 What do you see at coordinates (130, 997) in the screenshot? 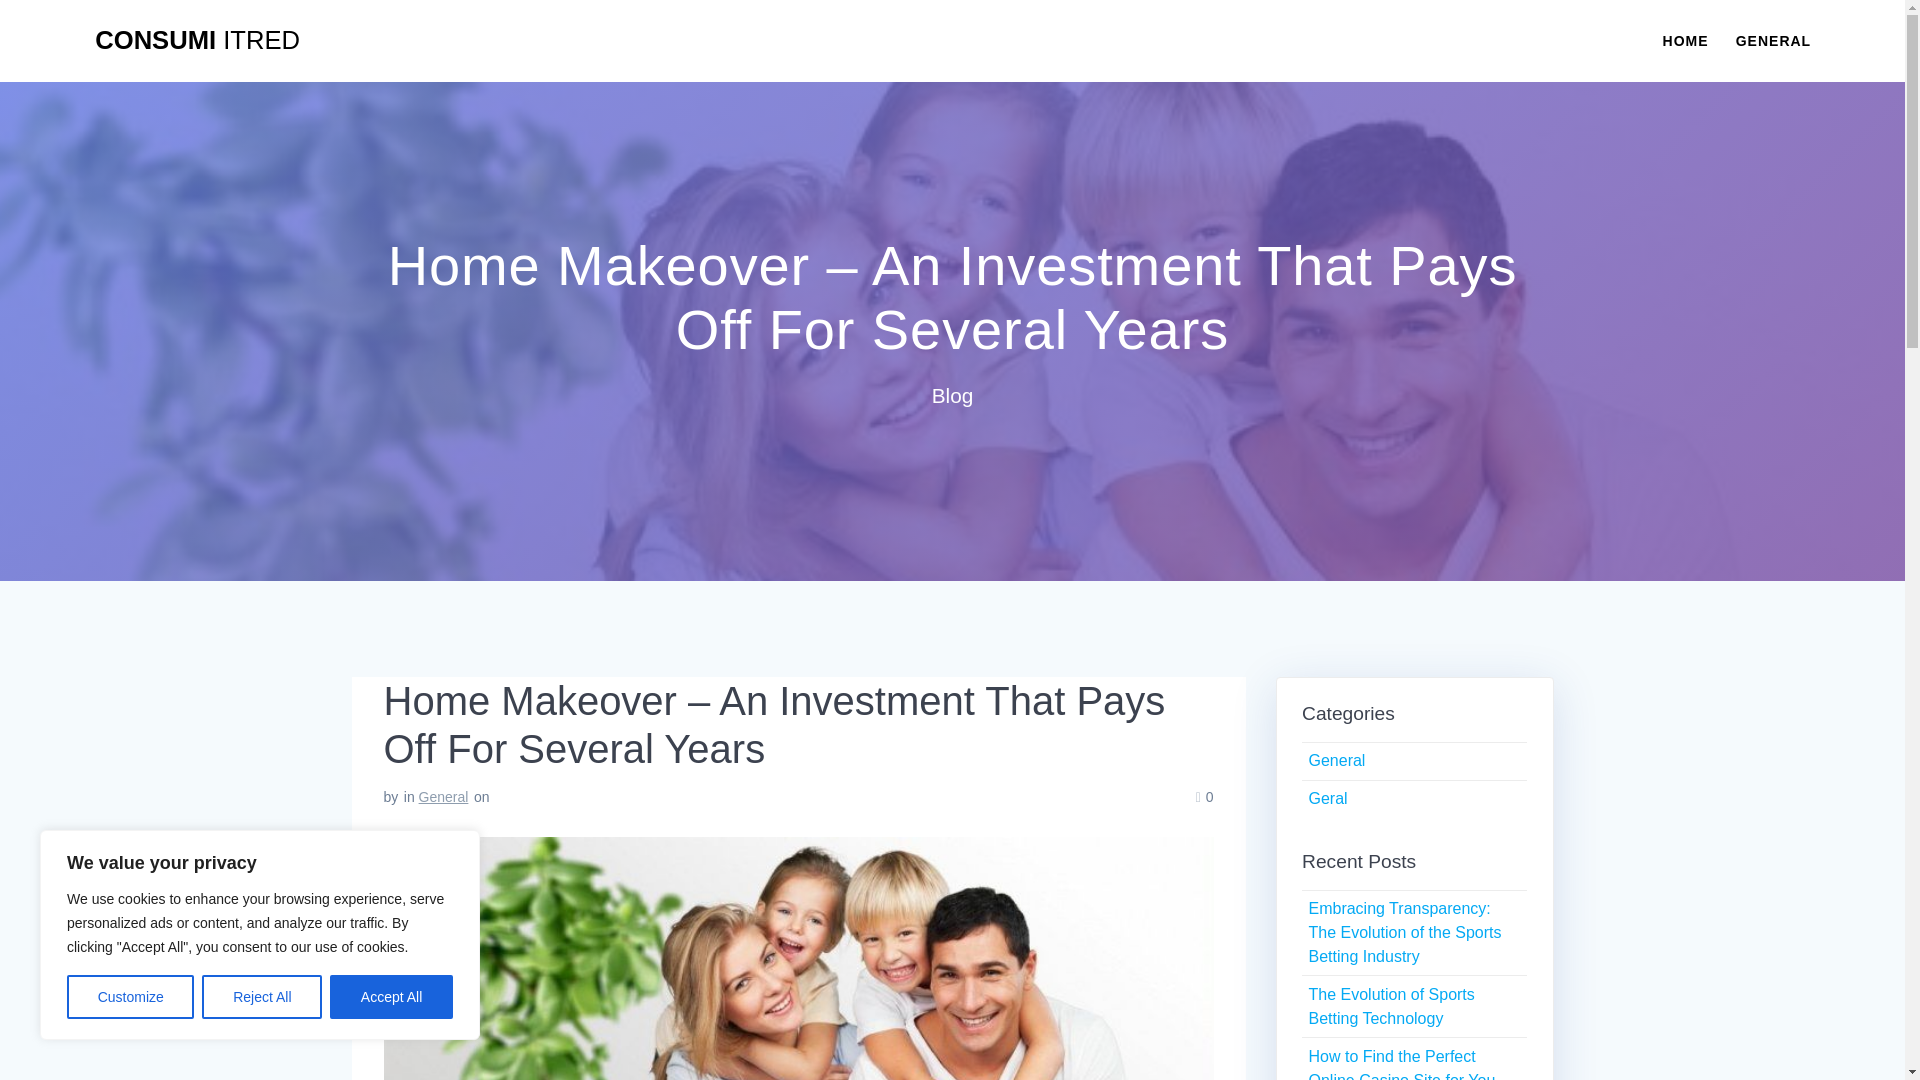
I see `Customize` at bounding box center [130, 997].